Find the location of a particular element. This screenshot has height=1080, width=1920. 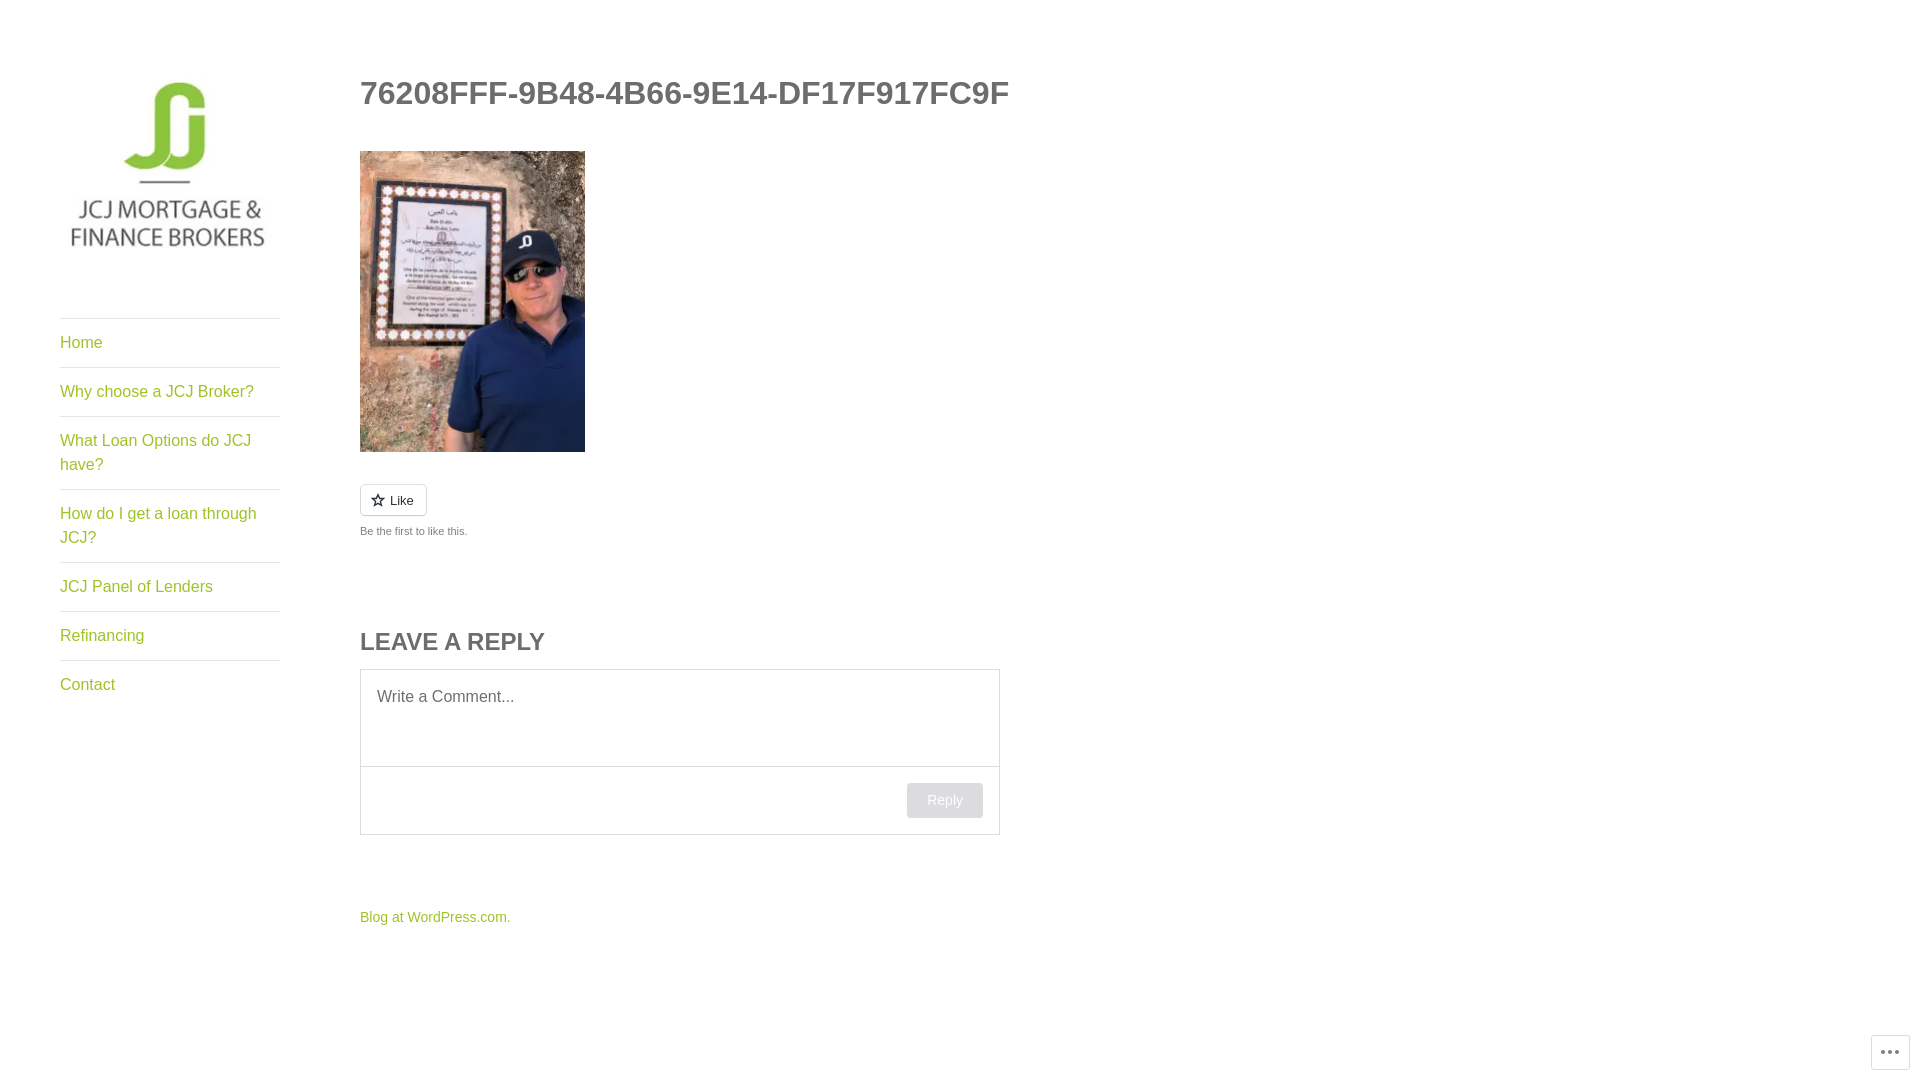

Reply is located at coordinates (945, 800).